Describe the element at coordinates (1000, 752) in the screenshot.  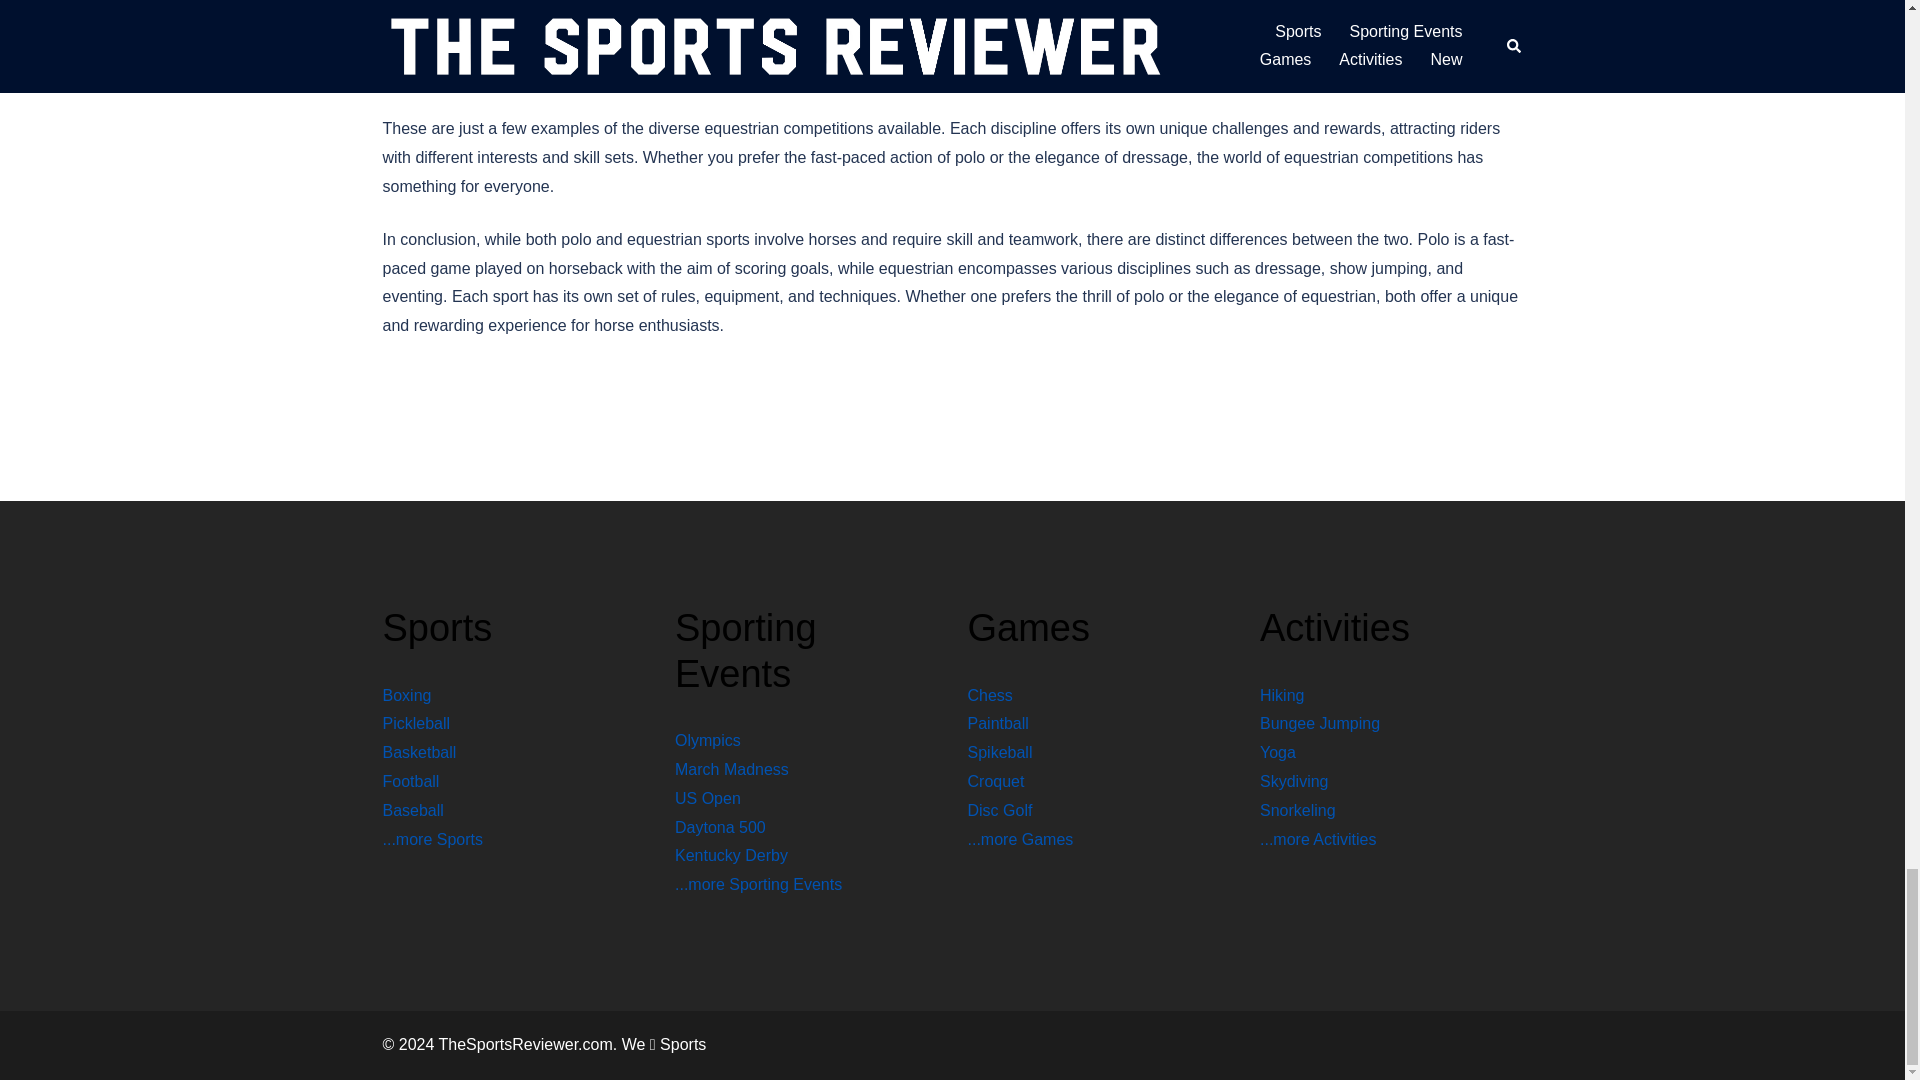
I see `Spikeball` at that location.